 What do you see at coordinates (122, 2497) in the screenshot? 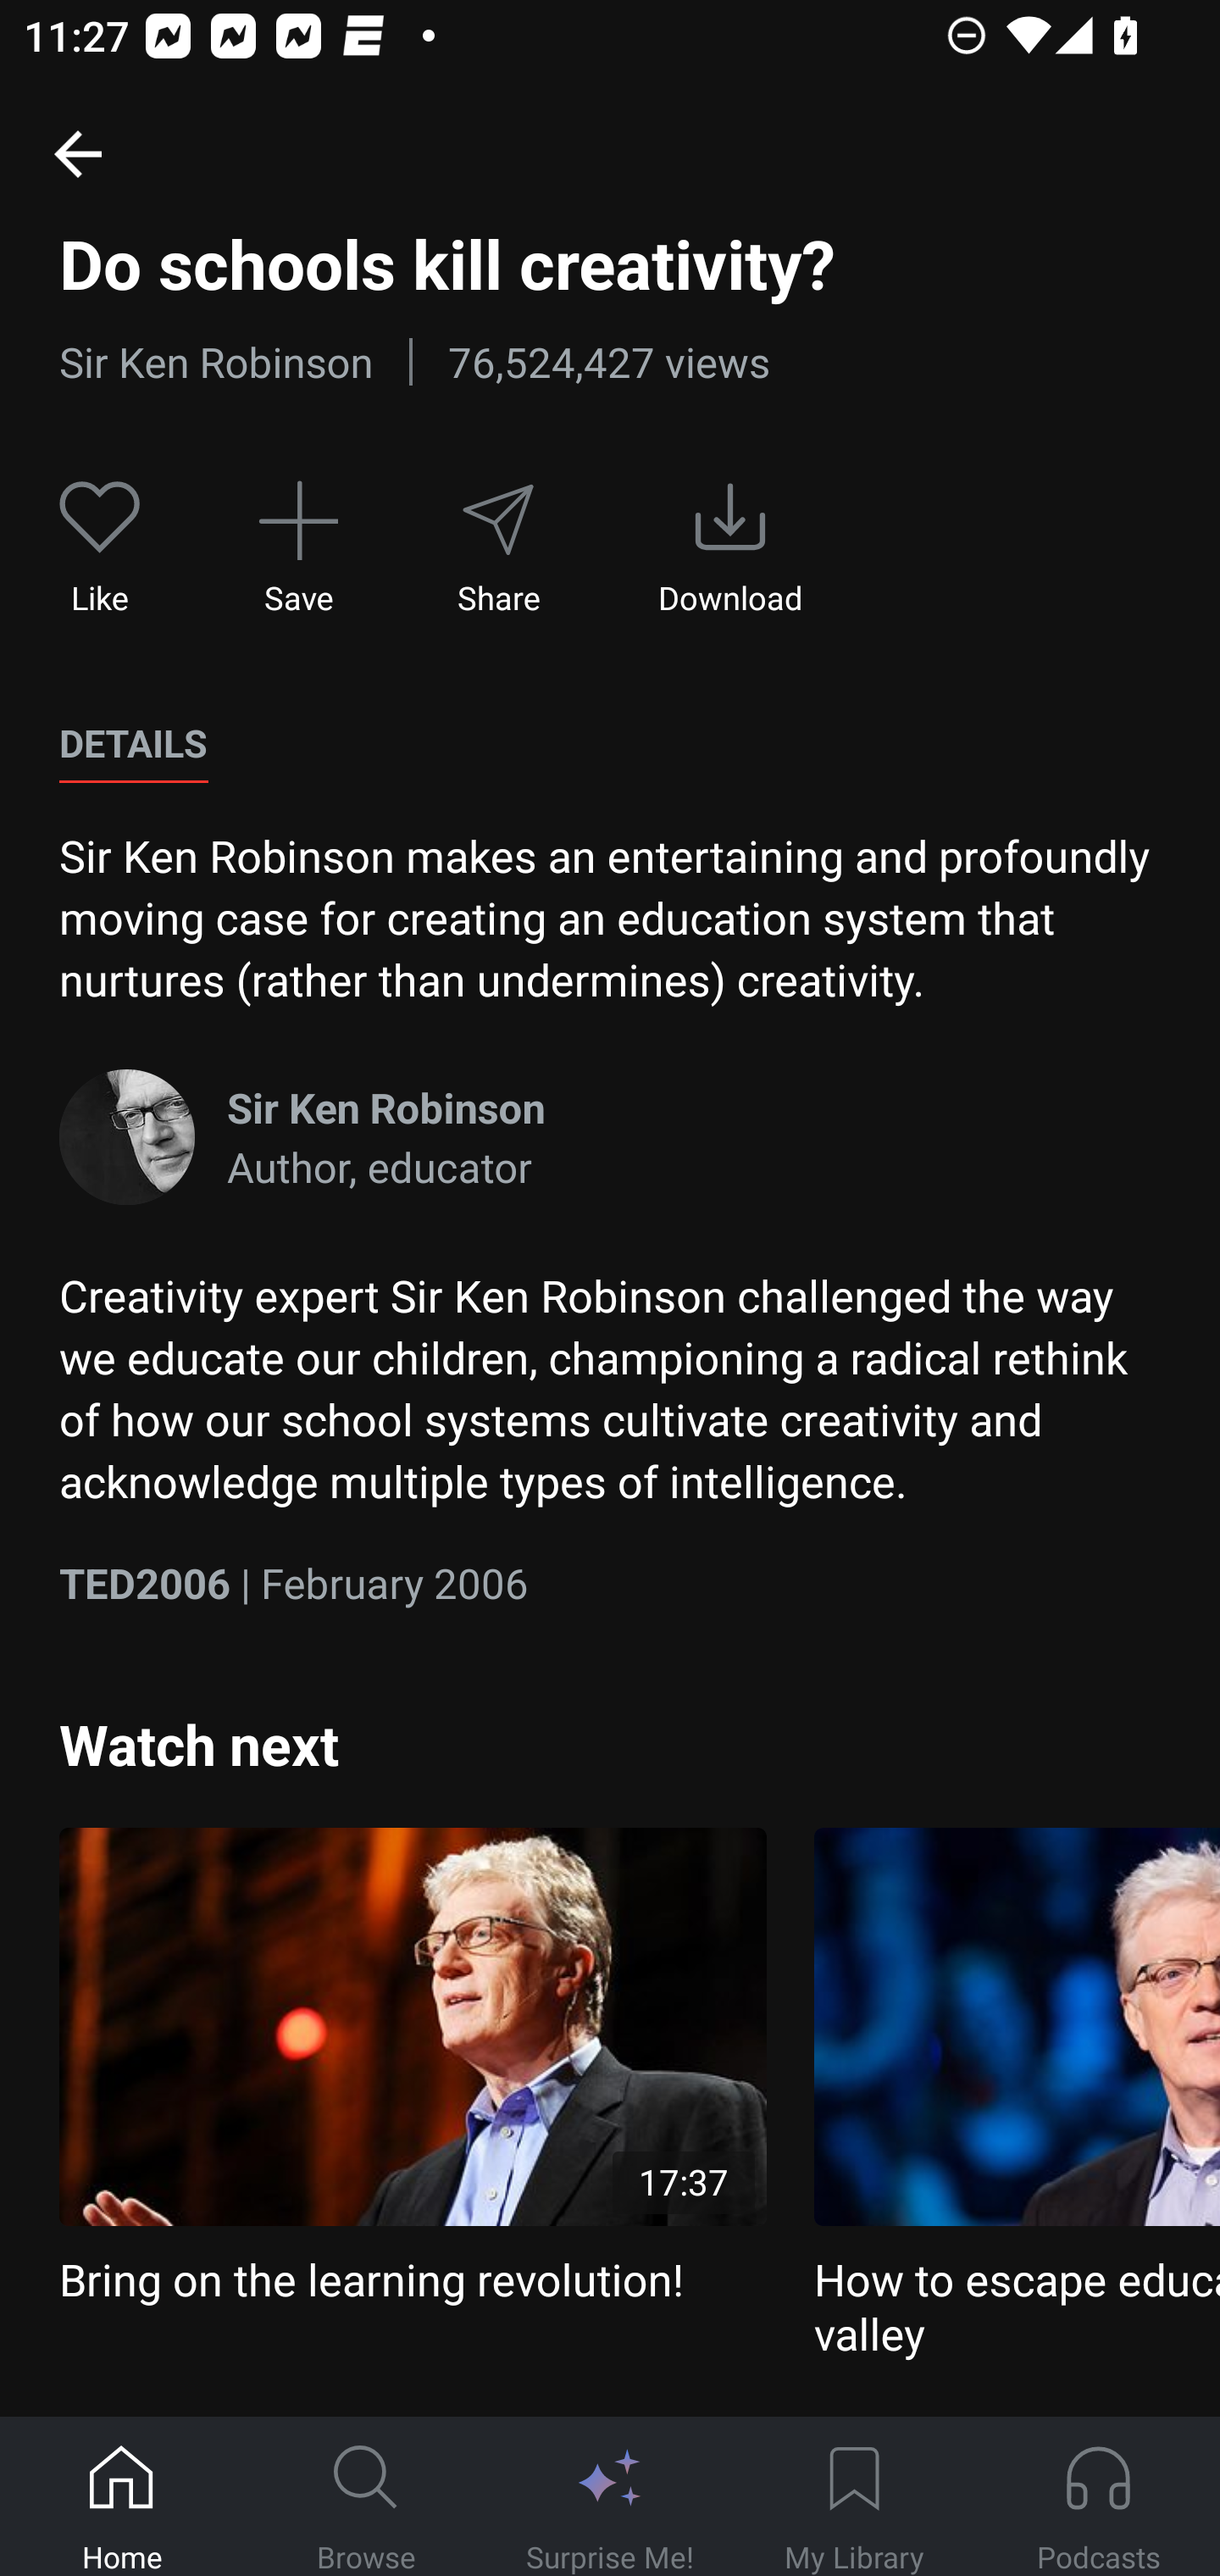
I see `Home` at bounding box center [122, 2497].